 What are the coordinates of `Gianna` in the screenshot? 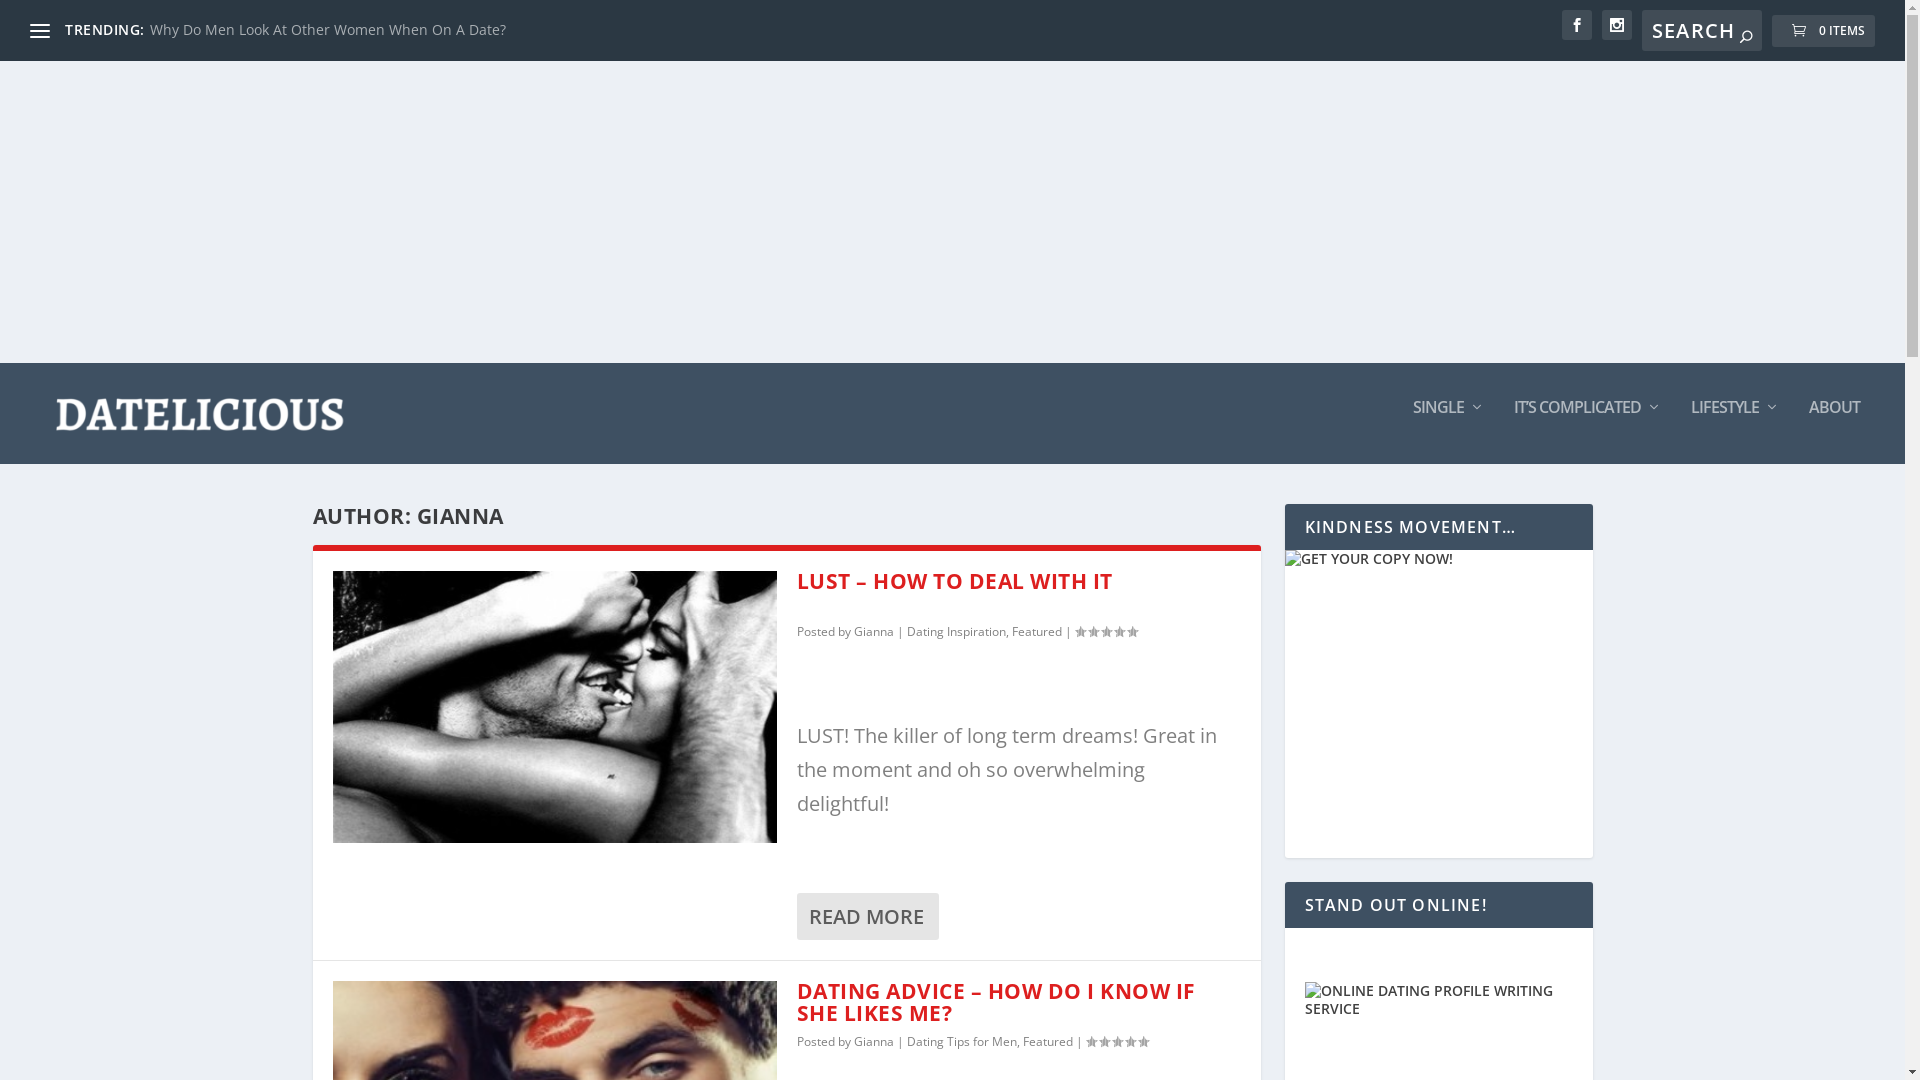 It's located at (874, 632).